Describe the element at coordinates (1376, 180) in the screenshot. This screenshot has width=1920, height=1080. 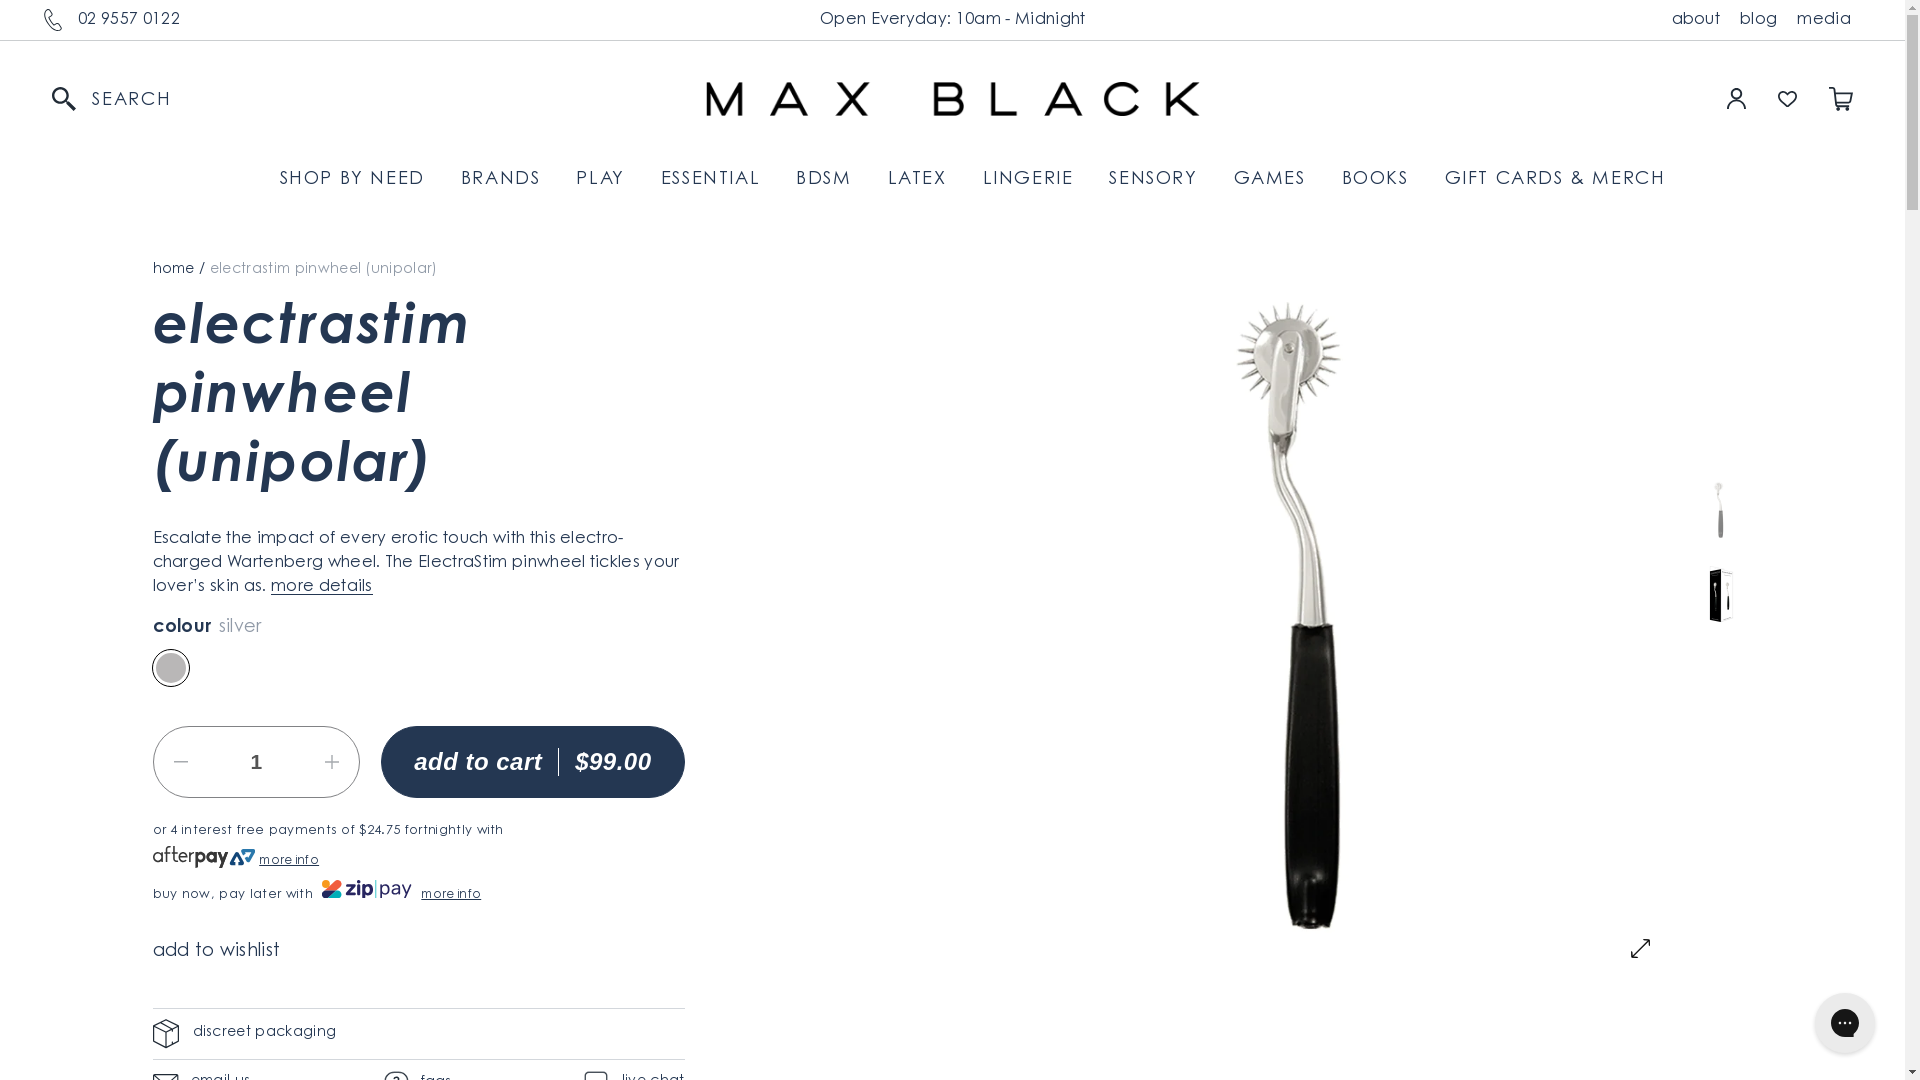
I see `BOOKS` at that location.